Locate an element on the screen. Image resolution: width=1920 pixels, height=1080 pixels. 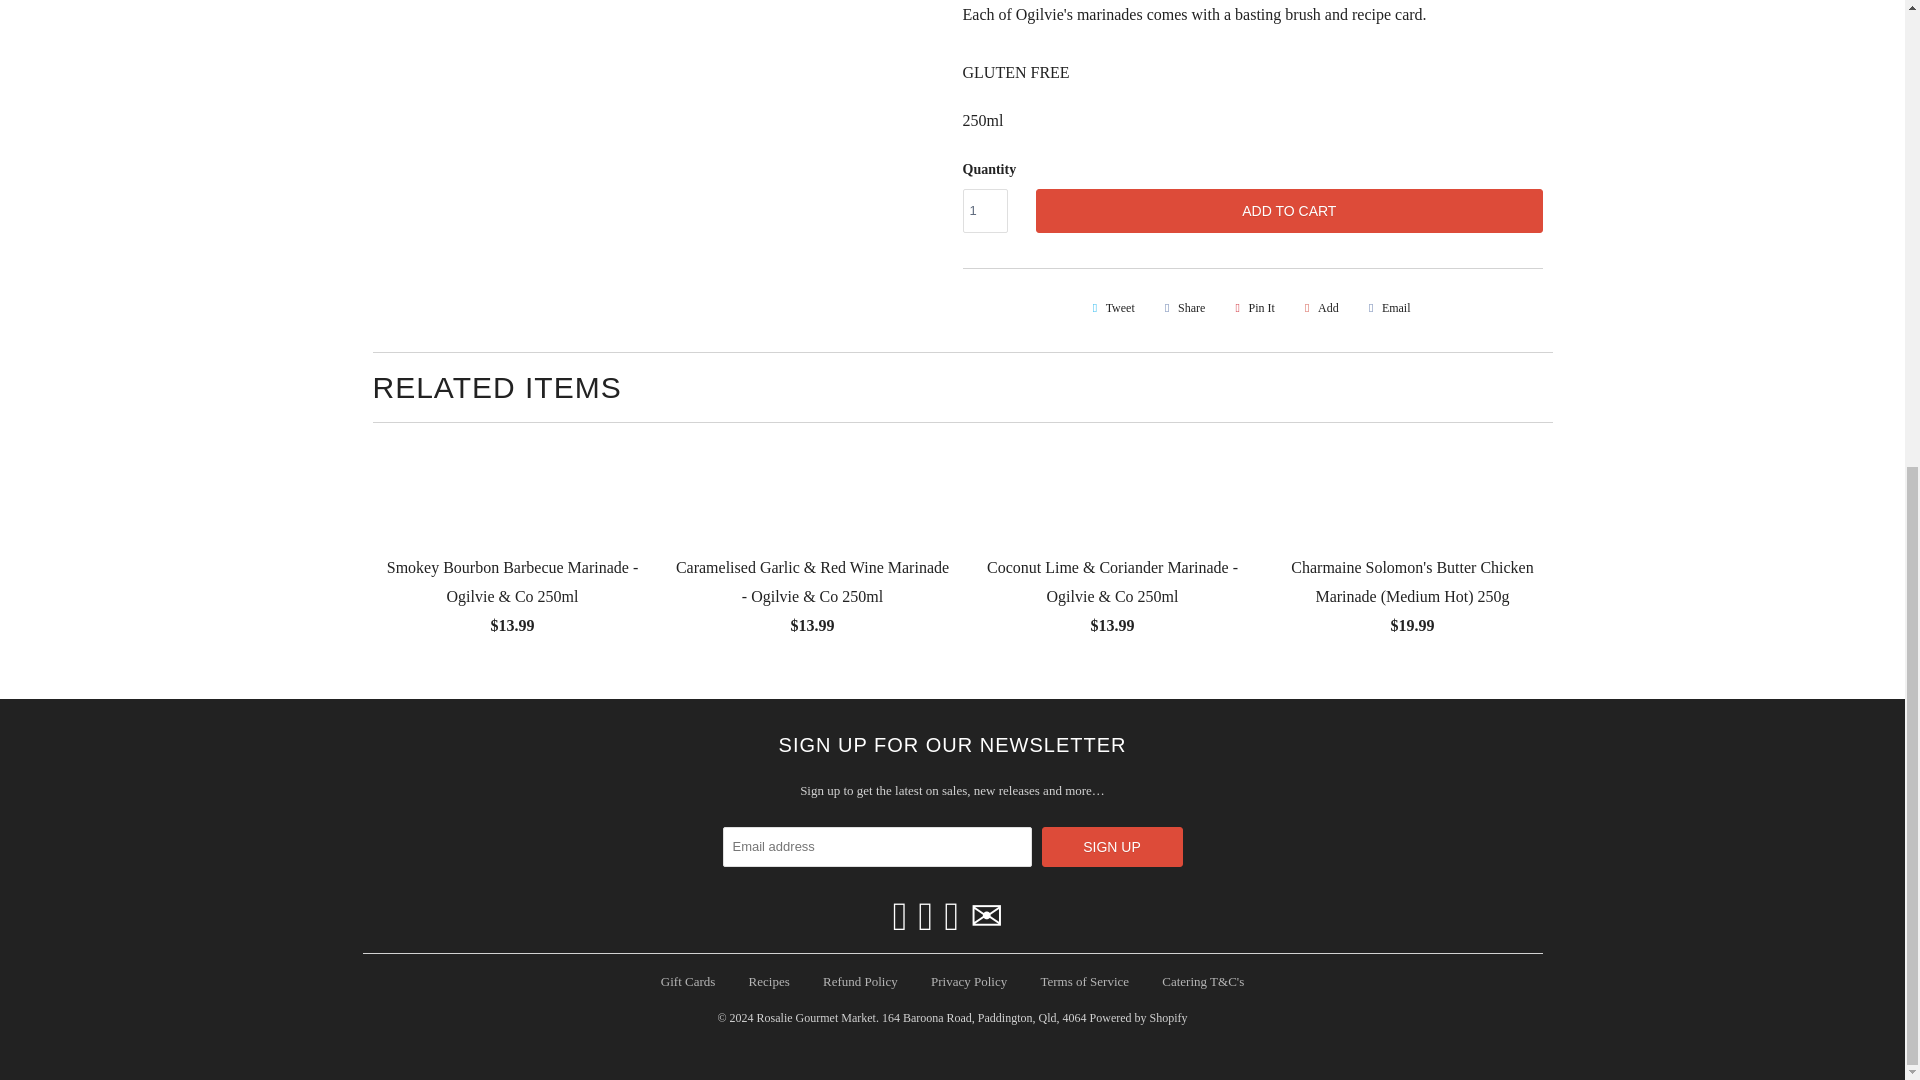
Share this on Pinterest is located at coordinates (1252, 308).